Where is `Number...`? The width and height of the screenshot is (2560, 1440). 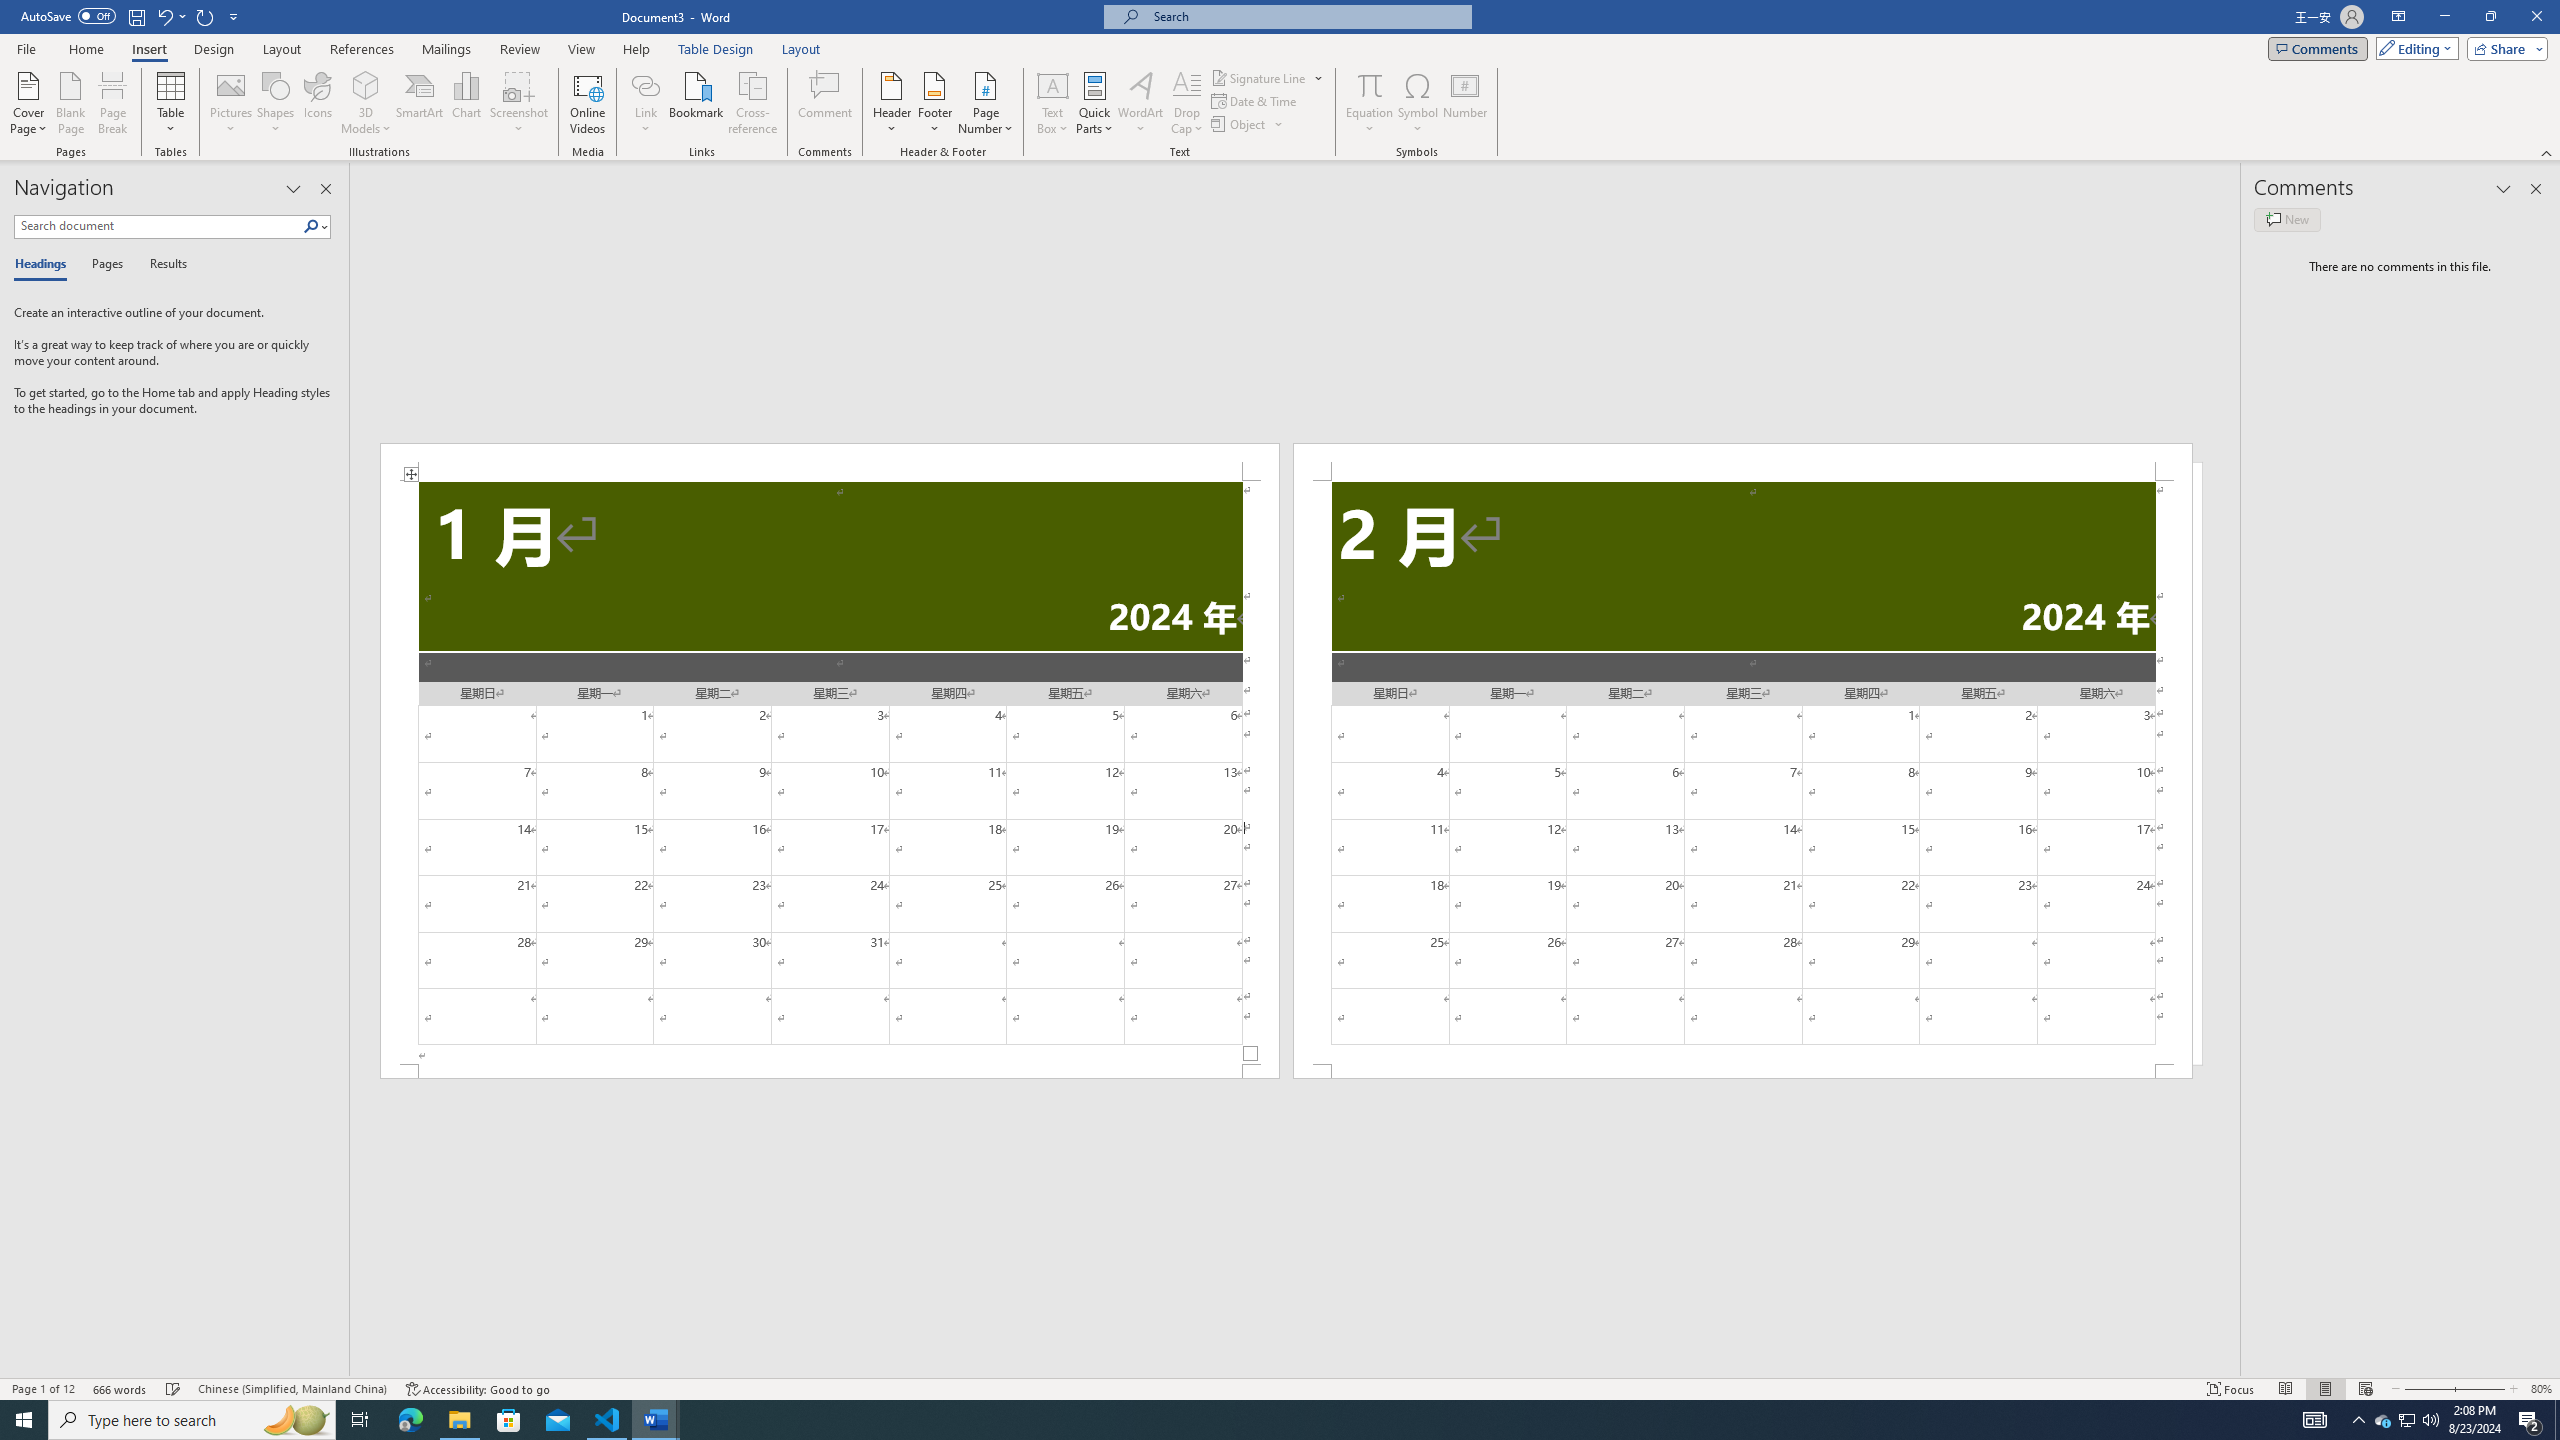
Number... is located at coordinates (1465, 103).